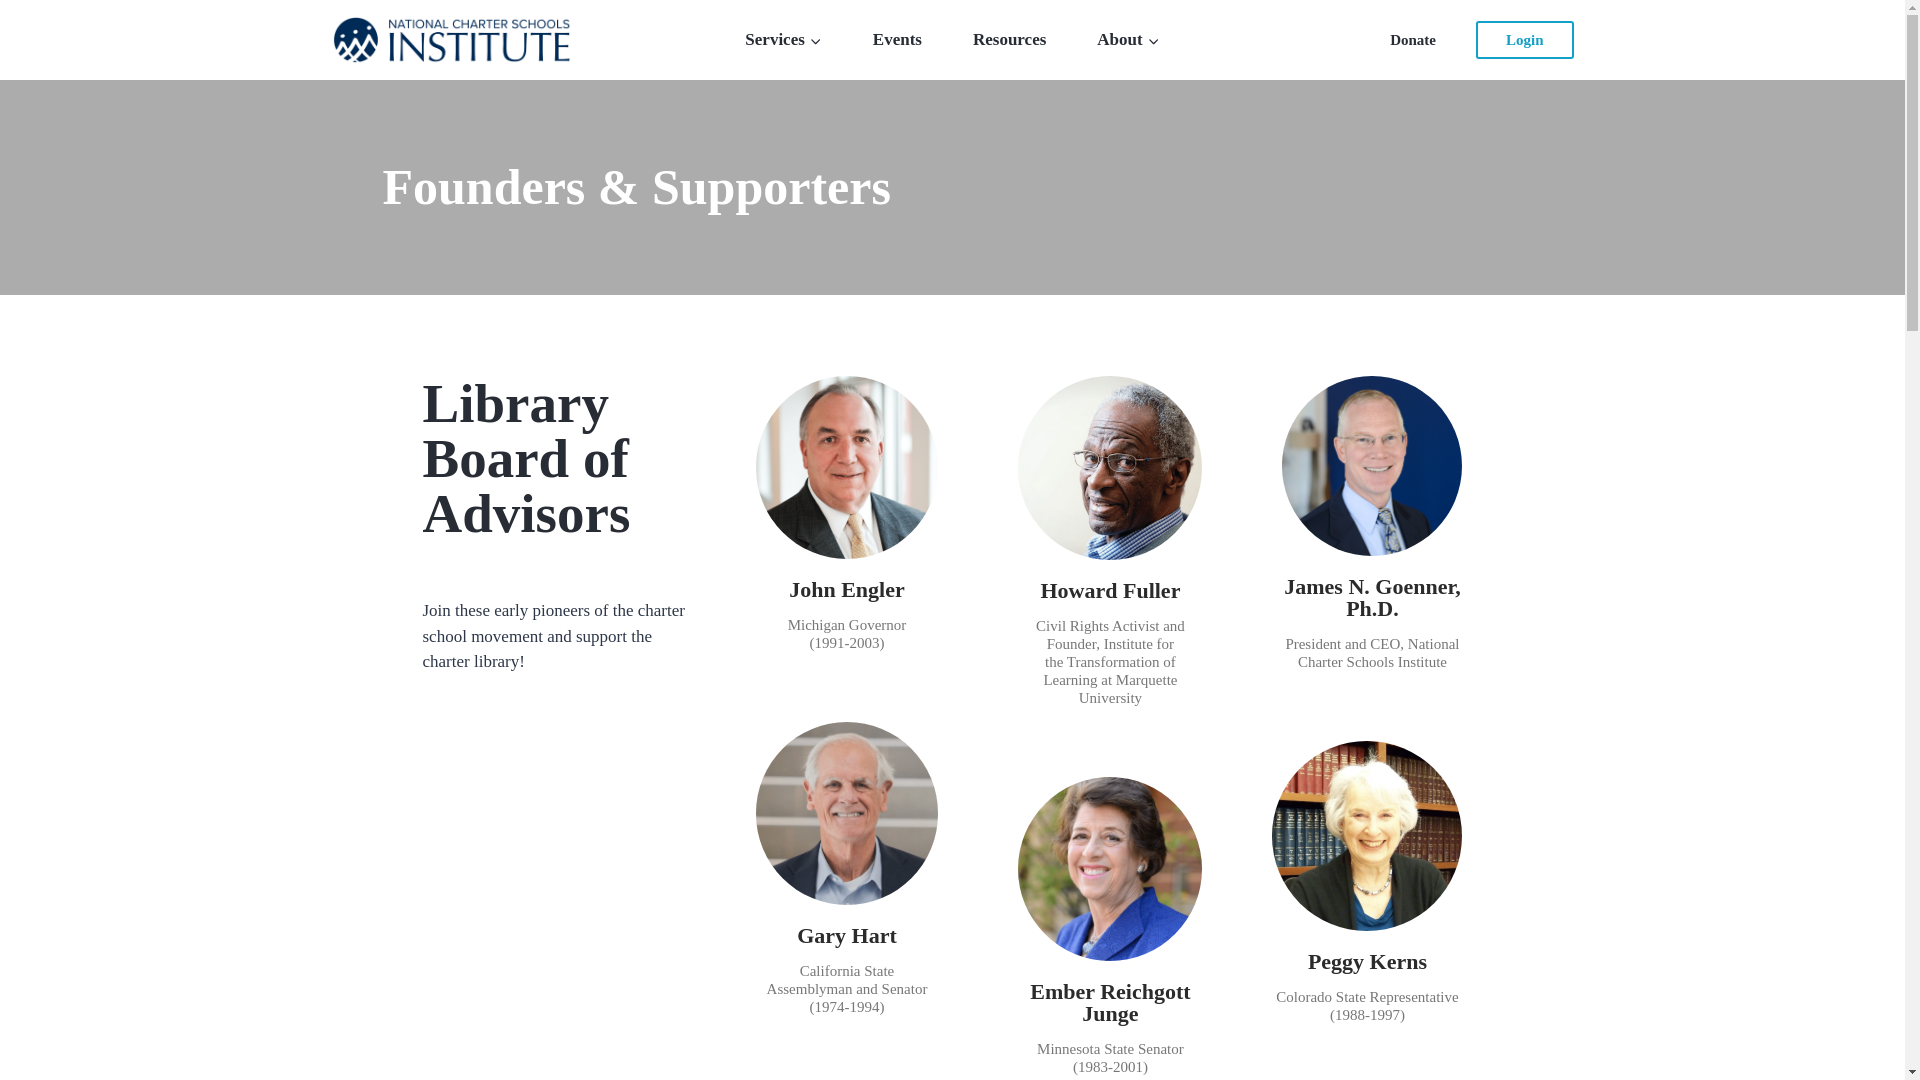 Image resolution: width=1920 pixels, height=1080 pixels. What do you see at coordinates (1109, 468) in the screenshot?
I see `Screen Shot 2019-07-12 at 2.32.40 PM` at bounding box center [1109, 468].